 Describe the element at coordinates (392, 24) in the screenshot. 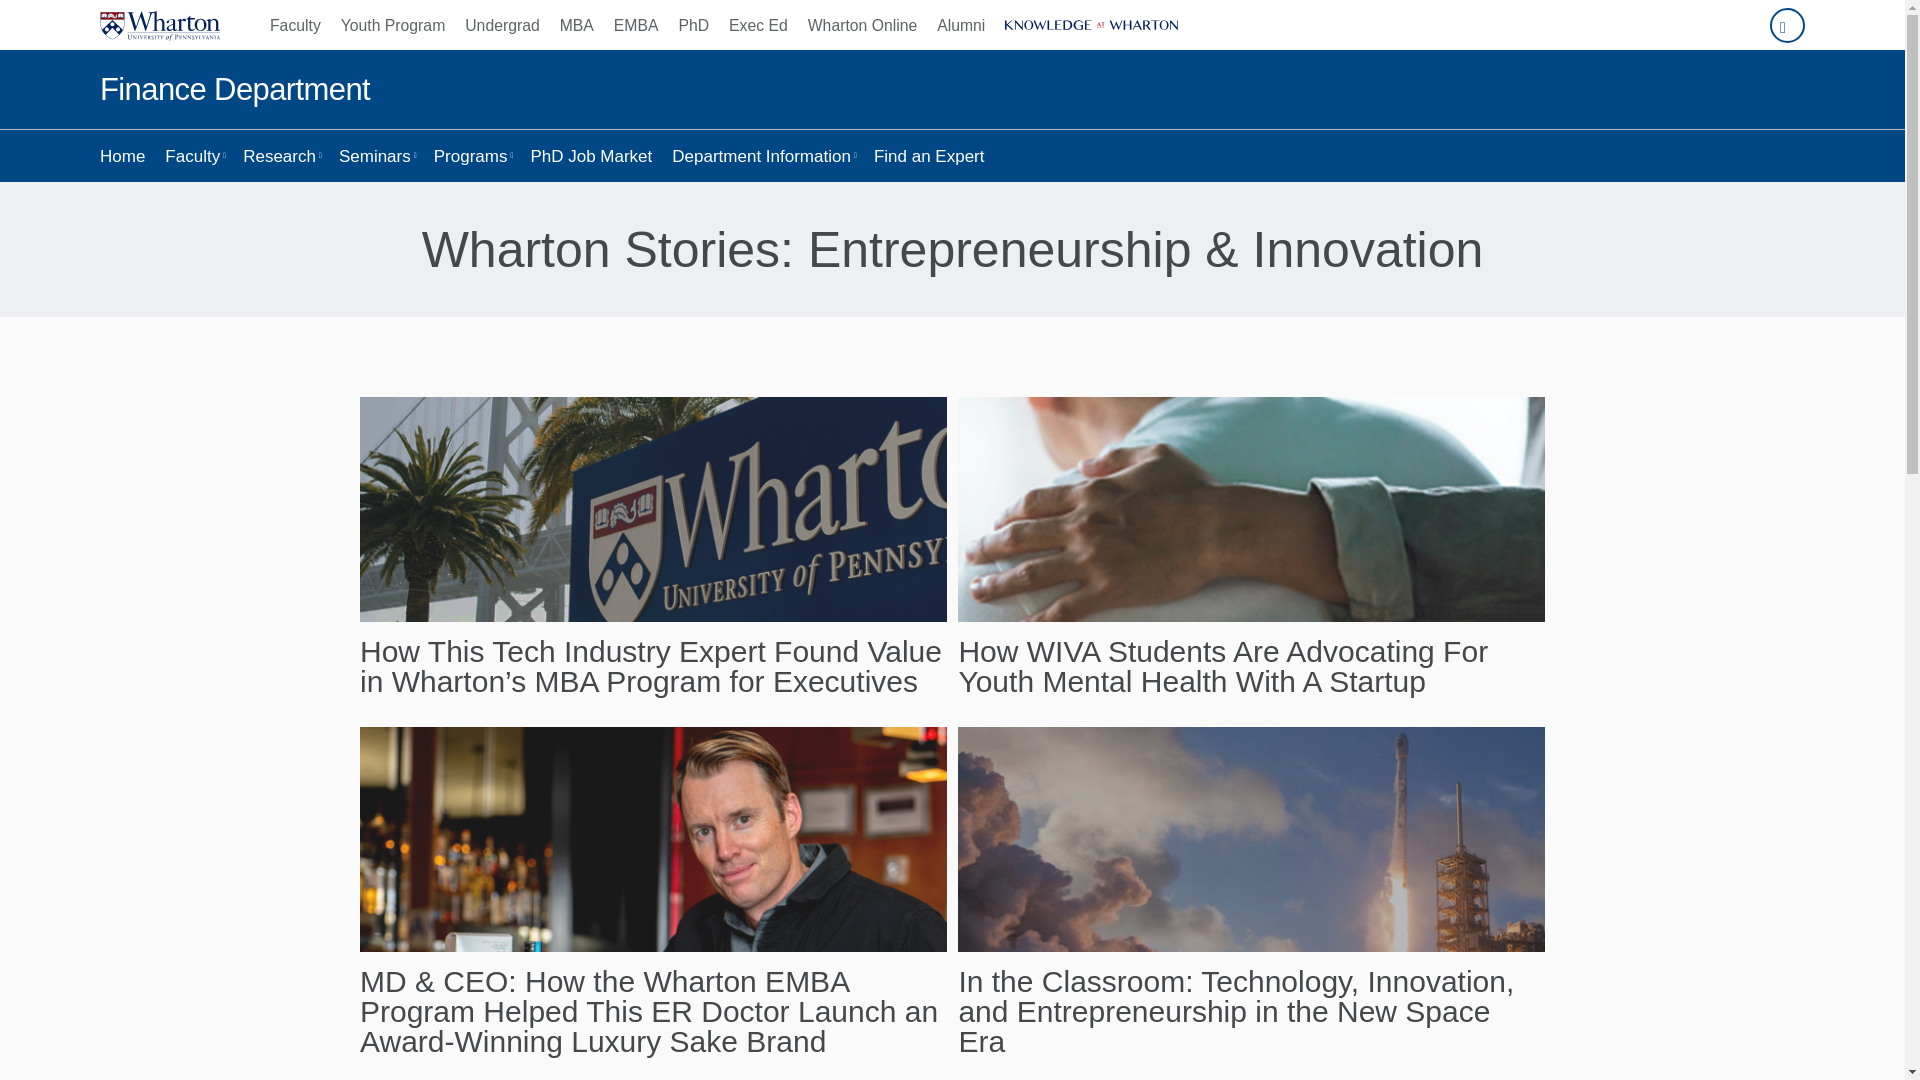

I see `Youth Program` at that location.